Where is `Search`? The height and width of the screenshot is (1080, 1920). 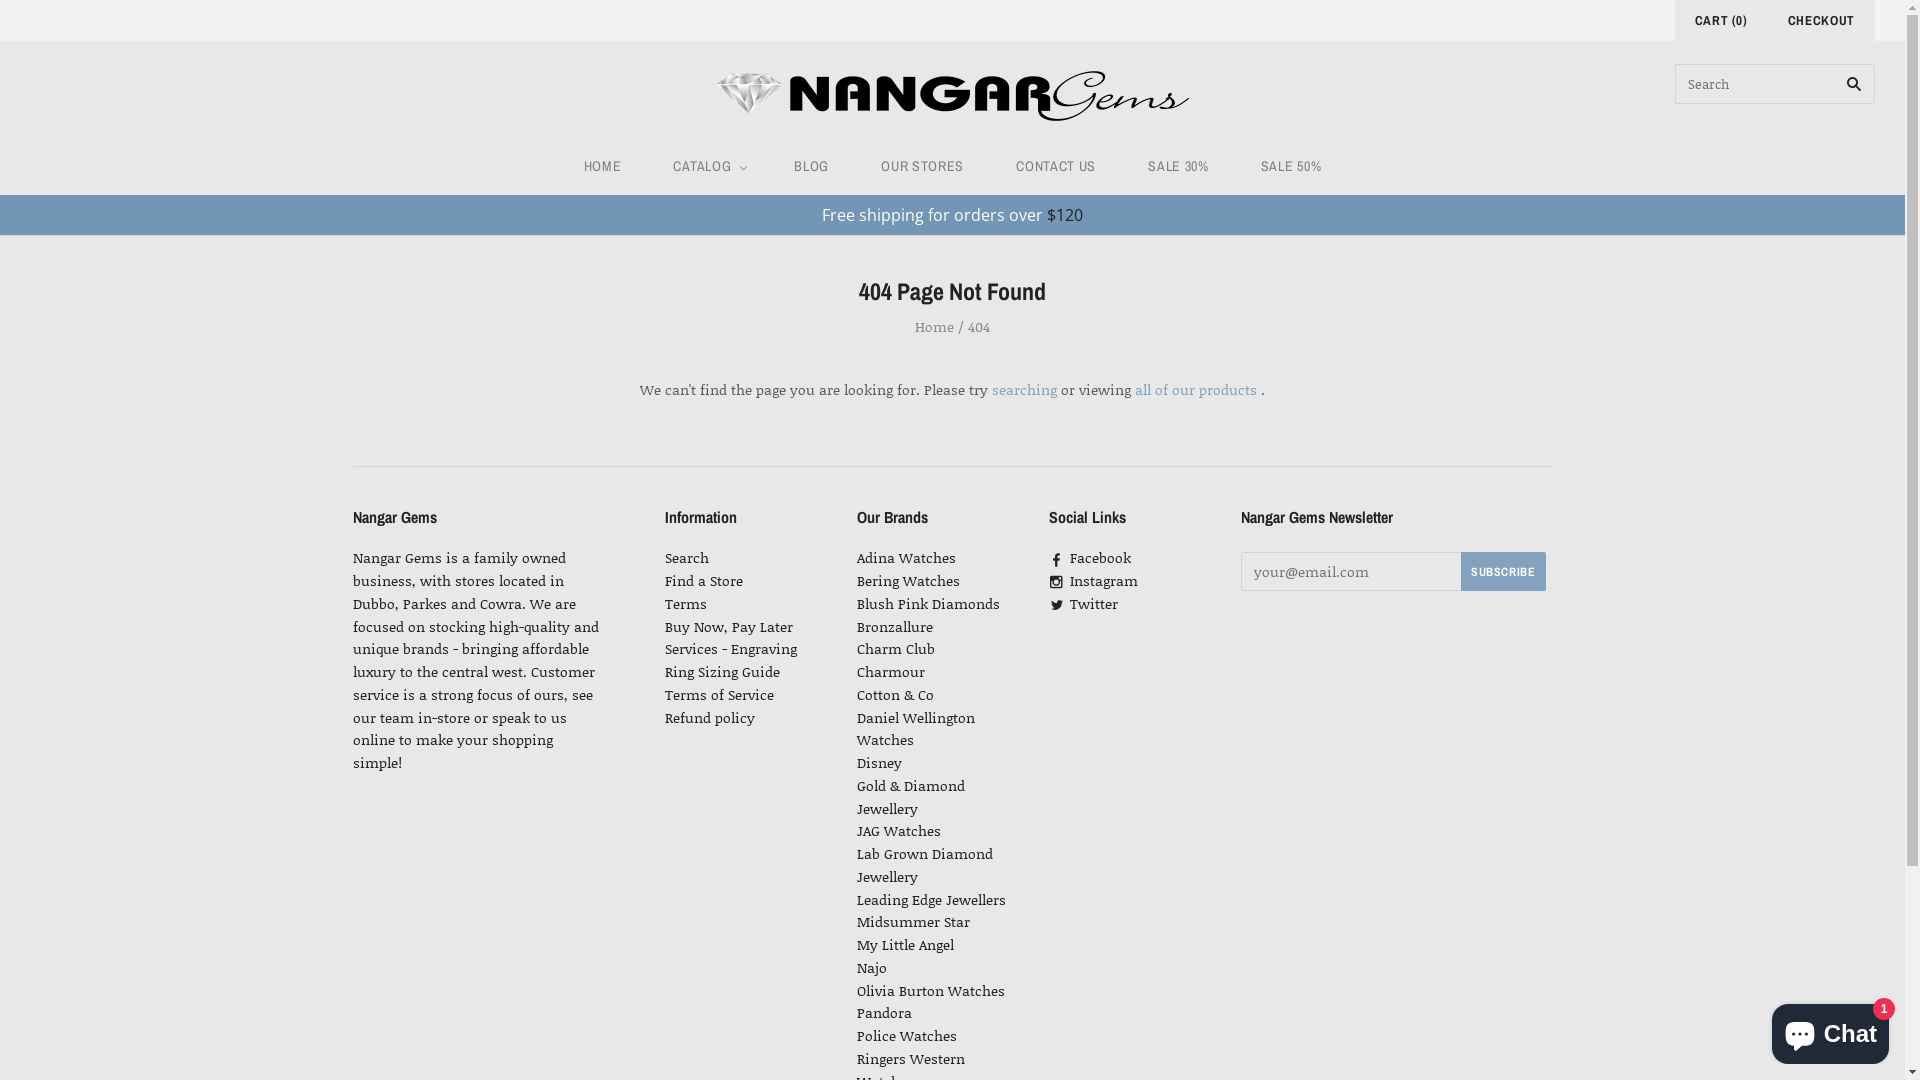 Search is located at coordinates (686, 558).